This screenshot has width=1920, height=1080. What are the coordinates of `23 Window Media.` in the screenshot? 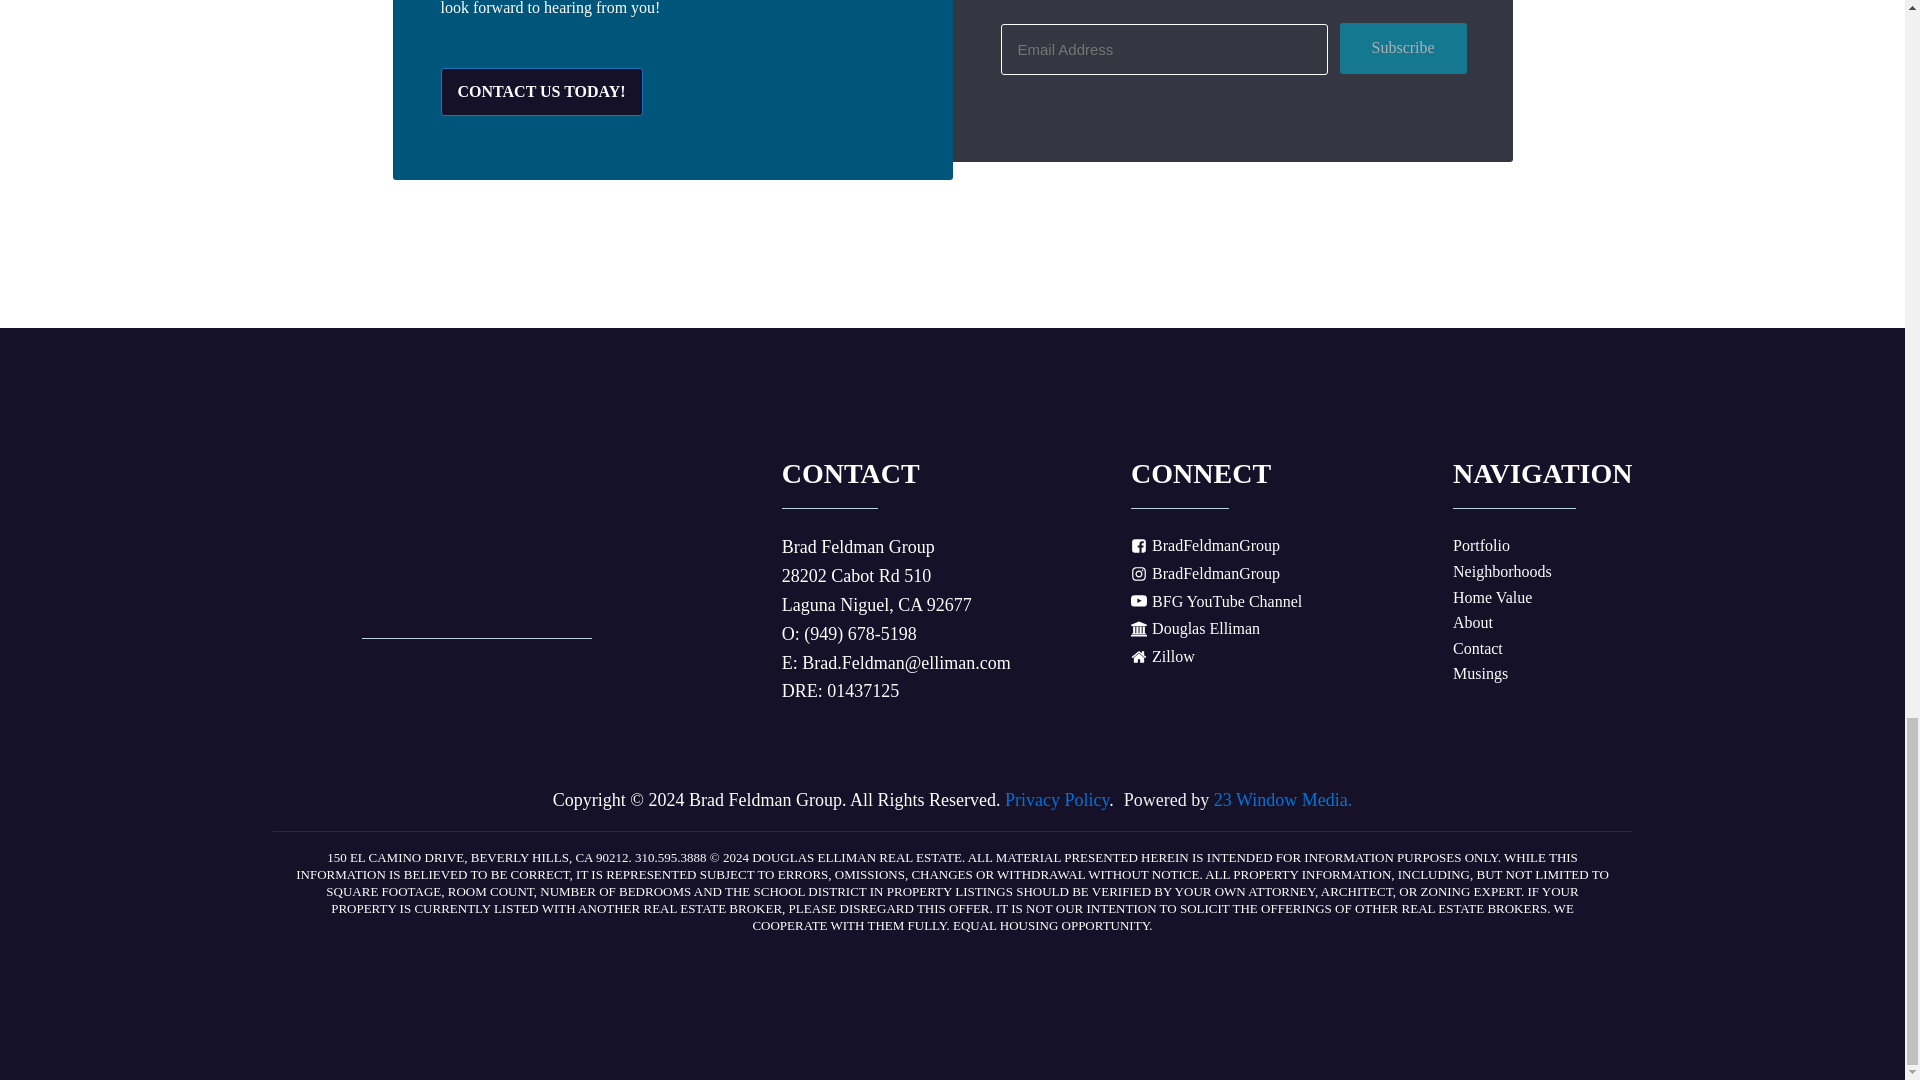 It's located at (1282, 800).